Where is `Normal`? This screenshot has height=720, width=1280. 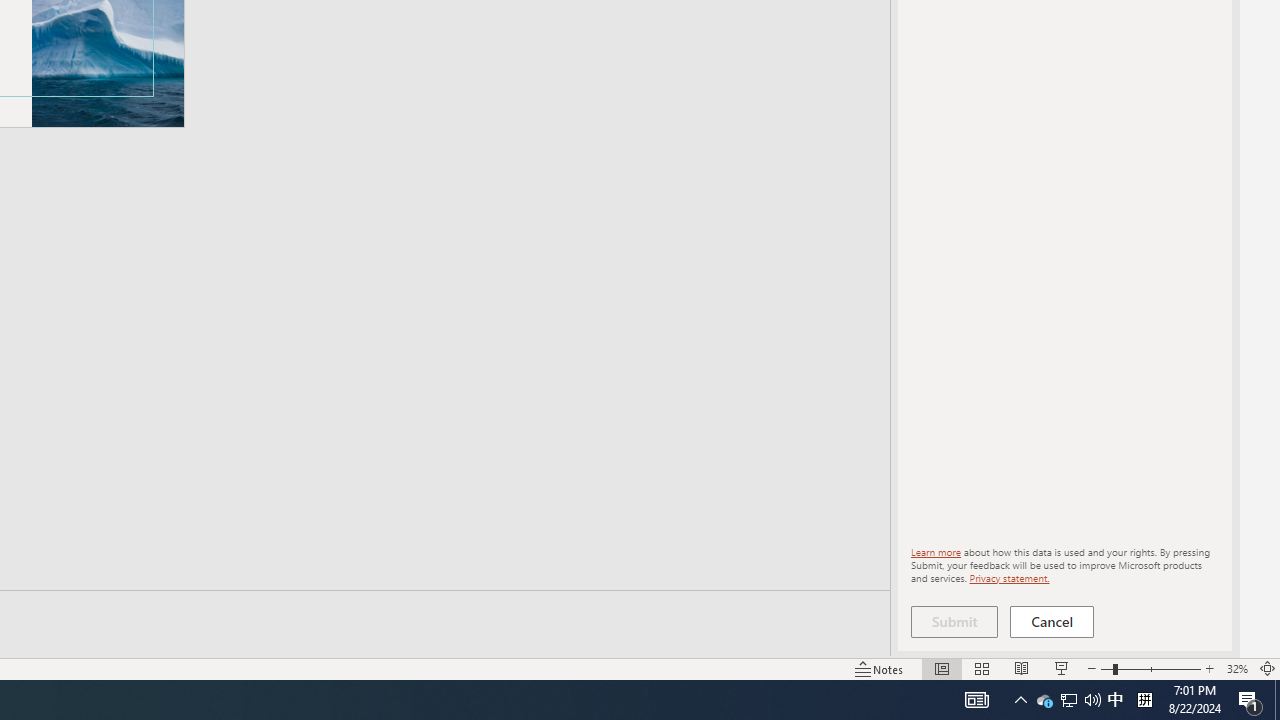
Normal is located at coordinates (942, 668).